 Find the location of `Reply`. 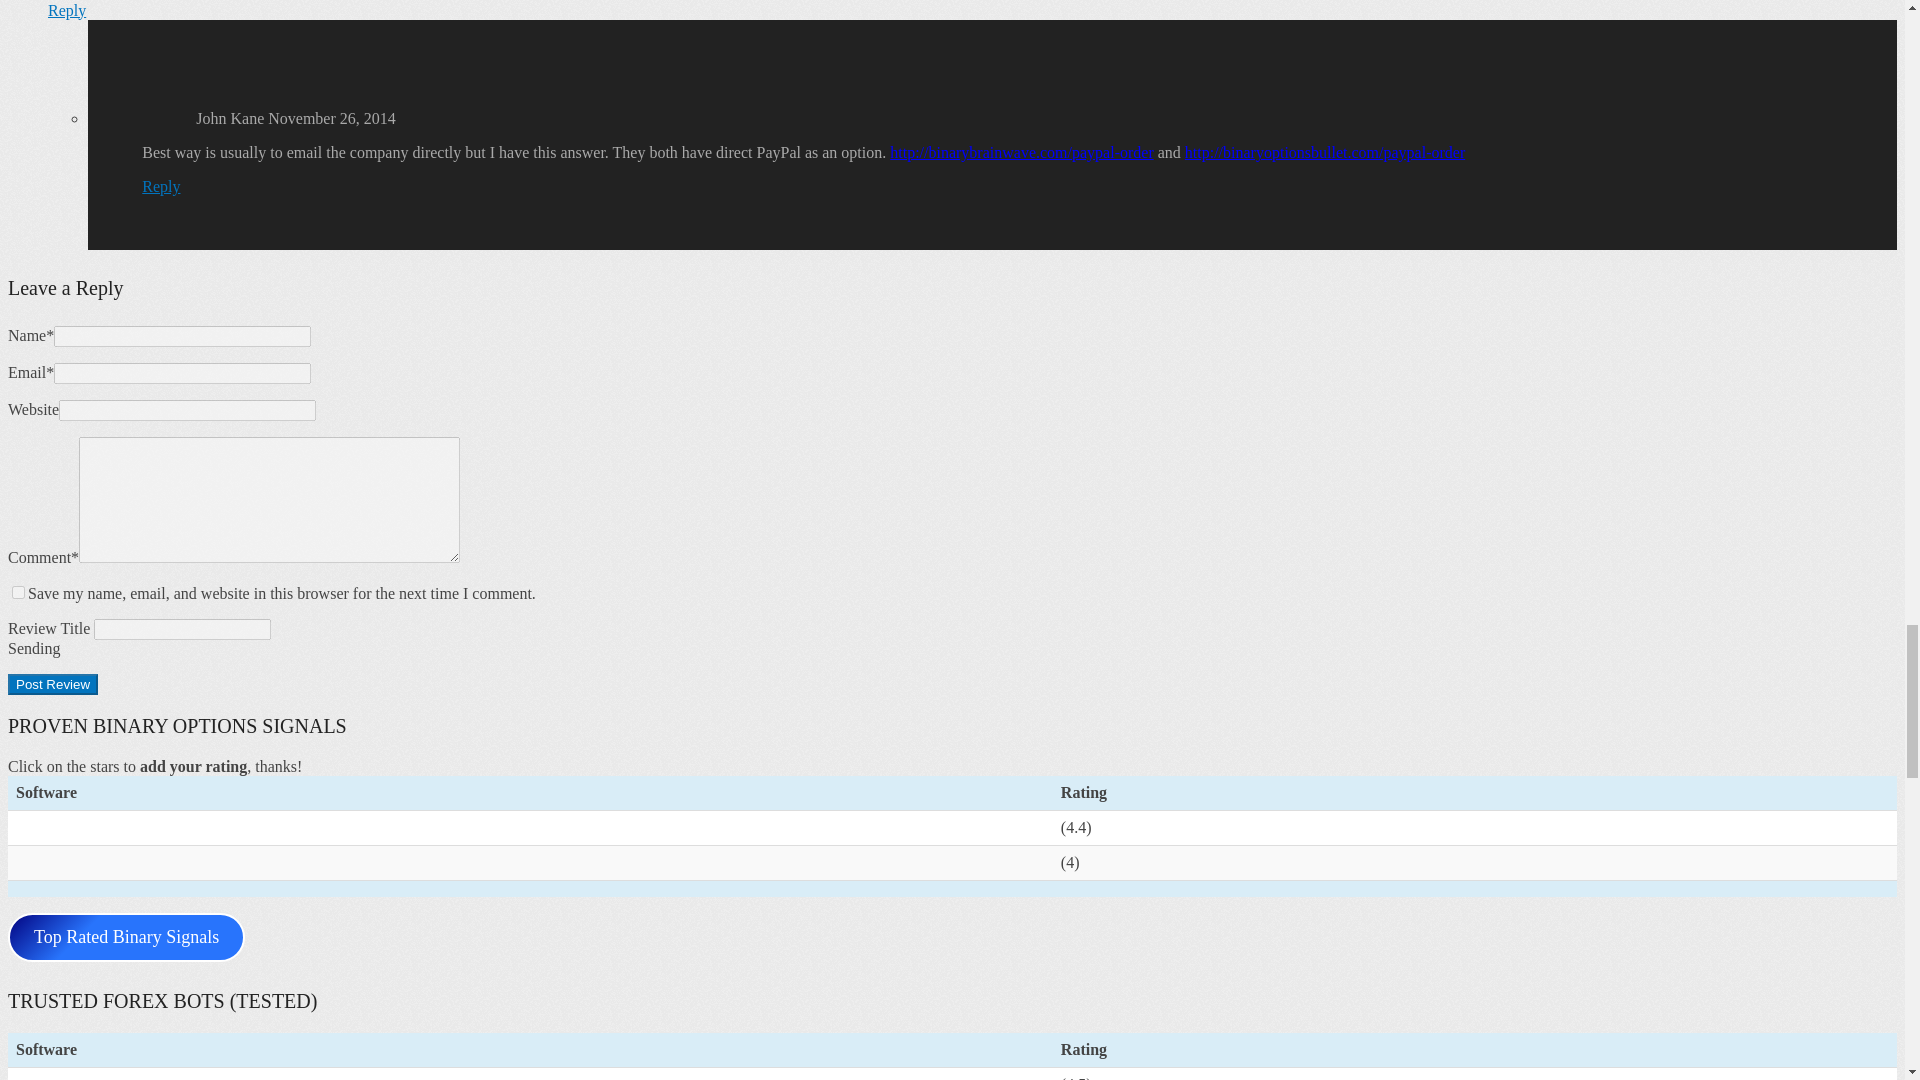

Reply is located at coordinates (161, 186).